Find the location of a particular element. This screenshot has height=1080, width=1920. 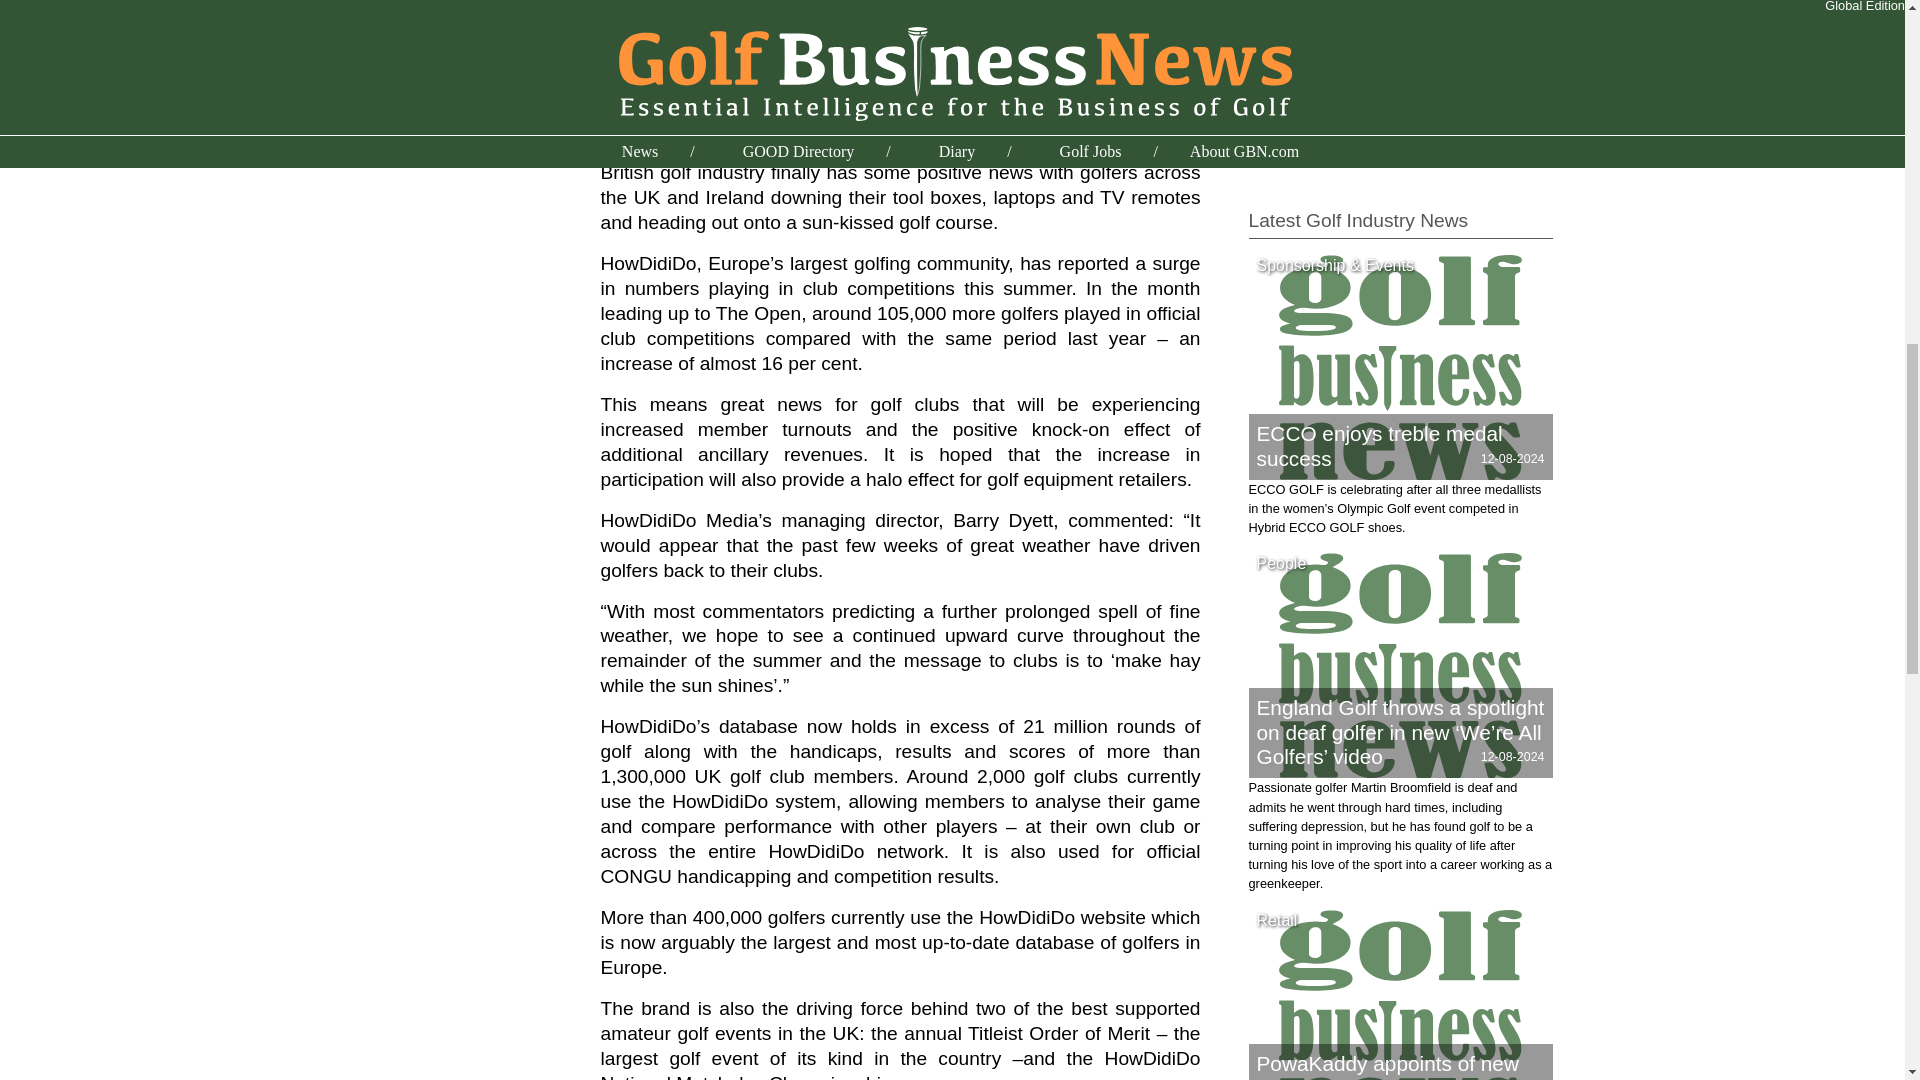

Syngenta is located at coordinates (1284, 98).